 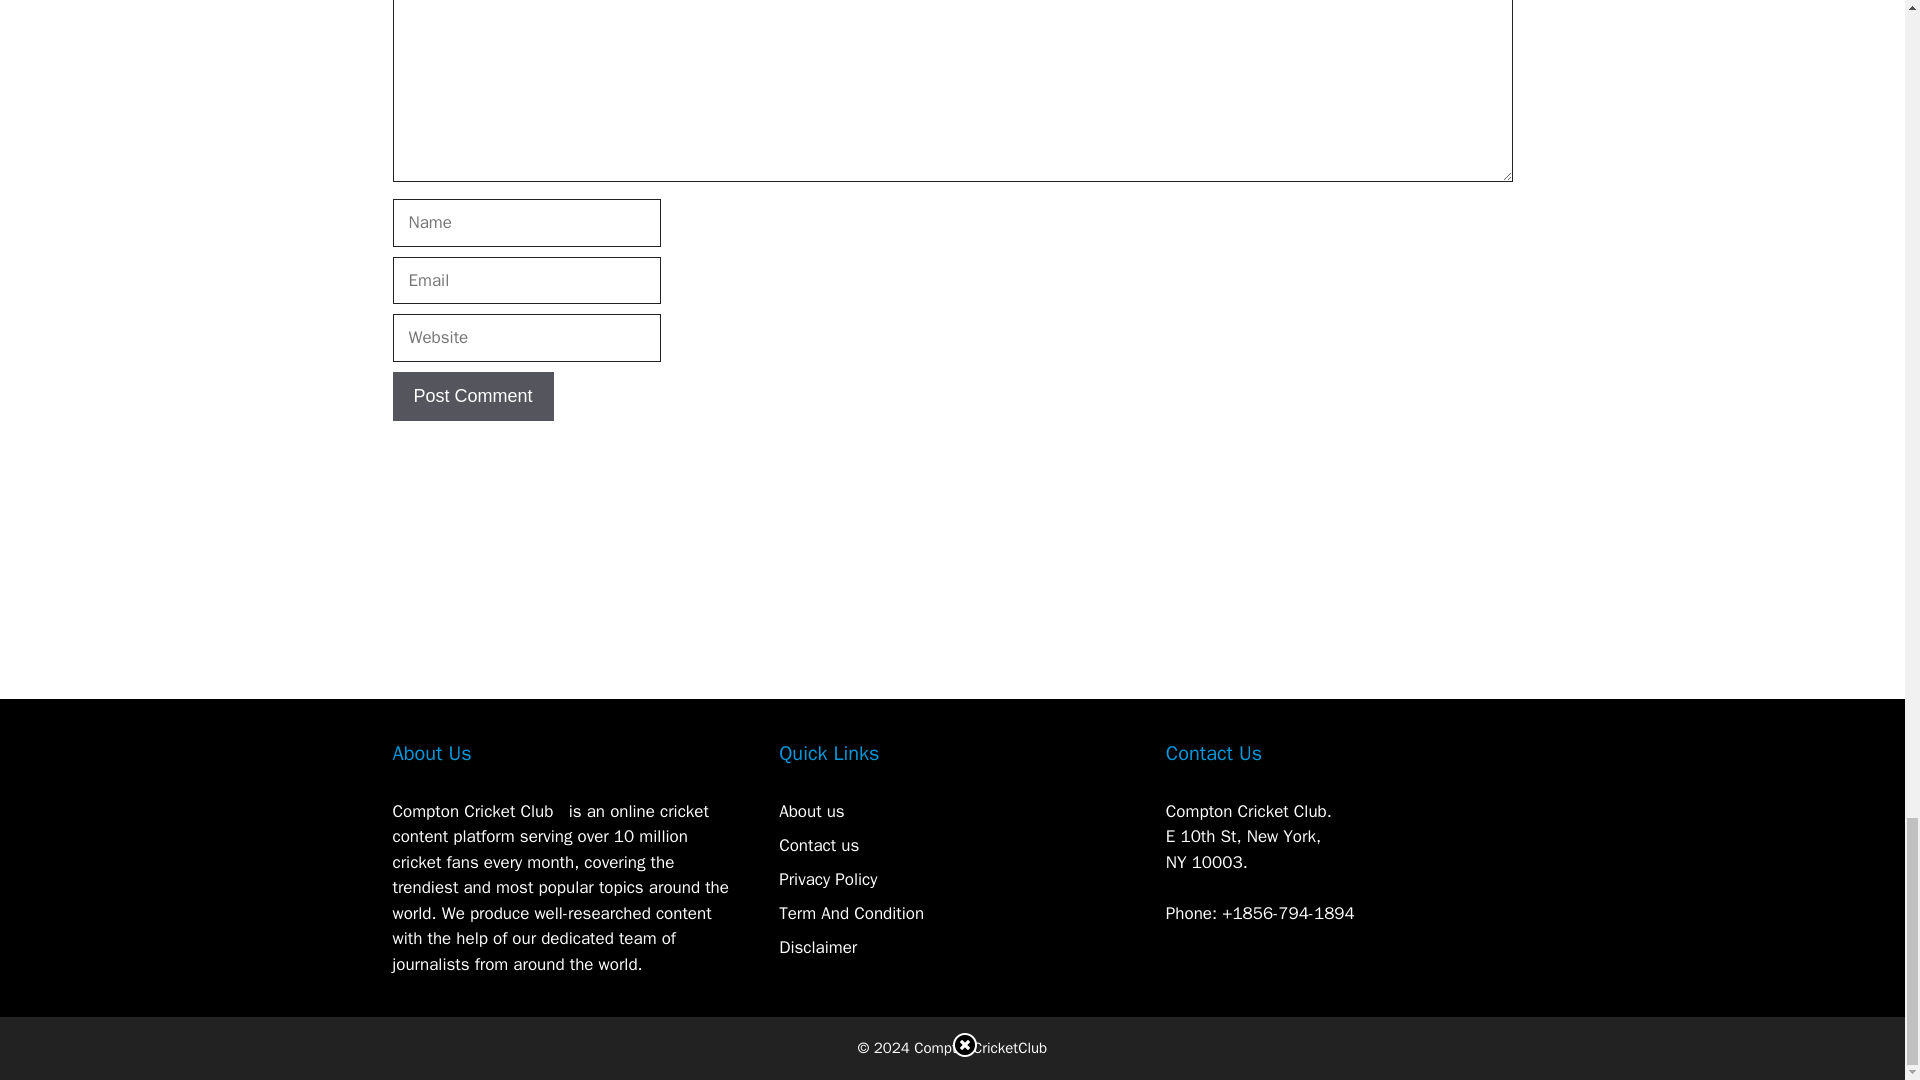 What do you see at coordinates (851, 913) in the screenshot?
I see `Term And Condition` at bounding box center [851, 913].